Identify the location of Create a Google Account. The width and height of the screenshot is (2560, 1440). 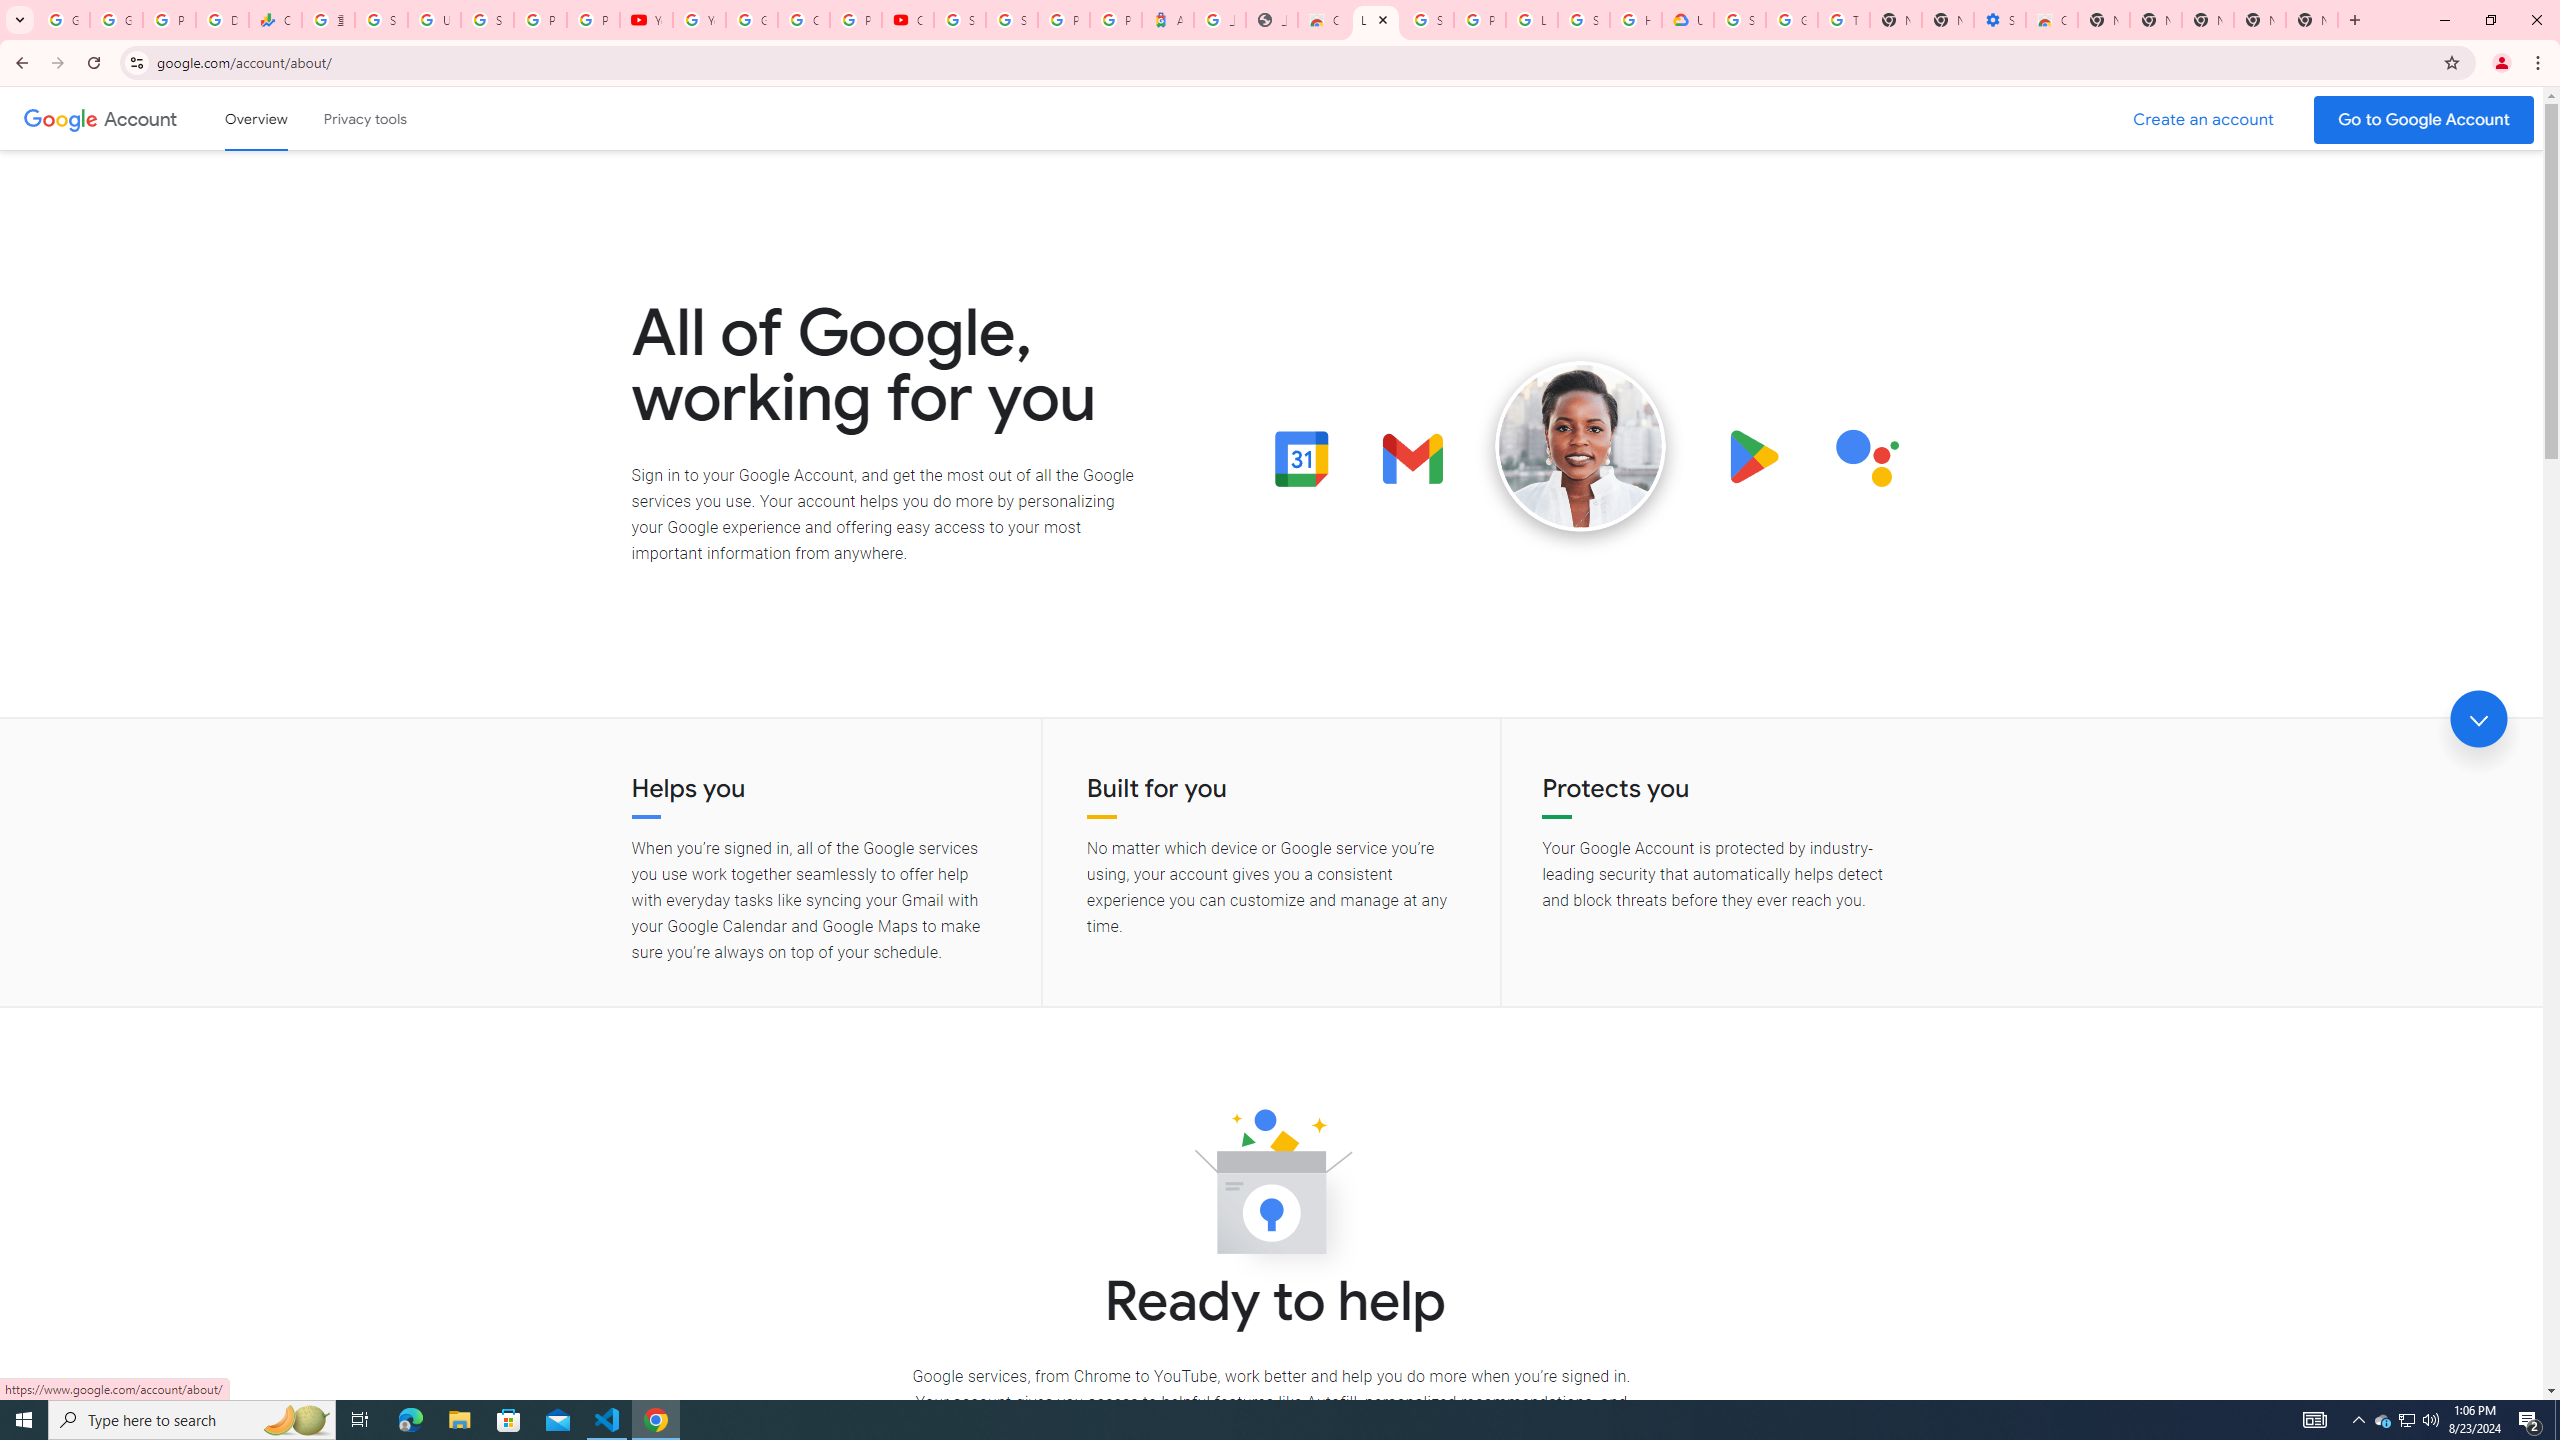
(2204, 120).